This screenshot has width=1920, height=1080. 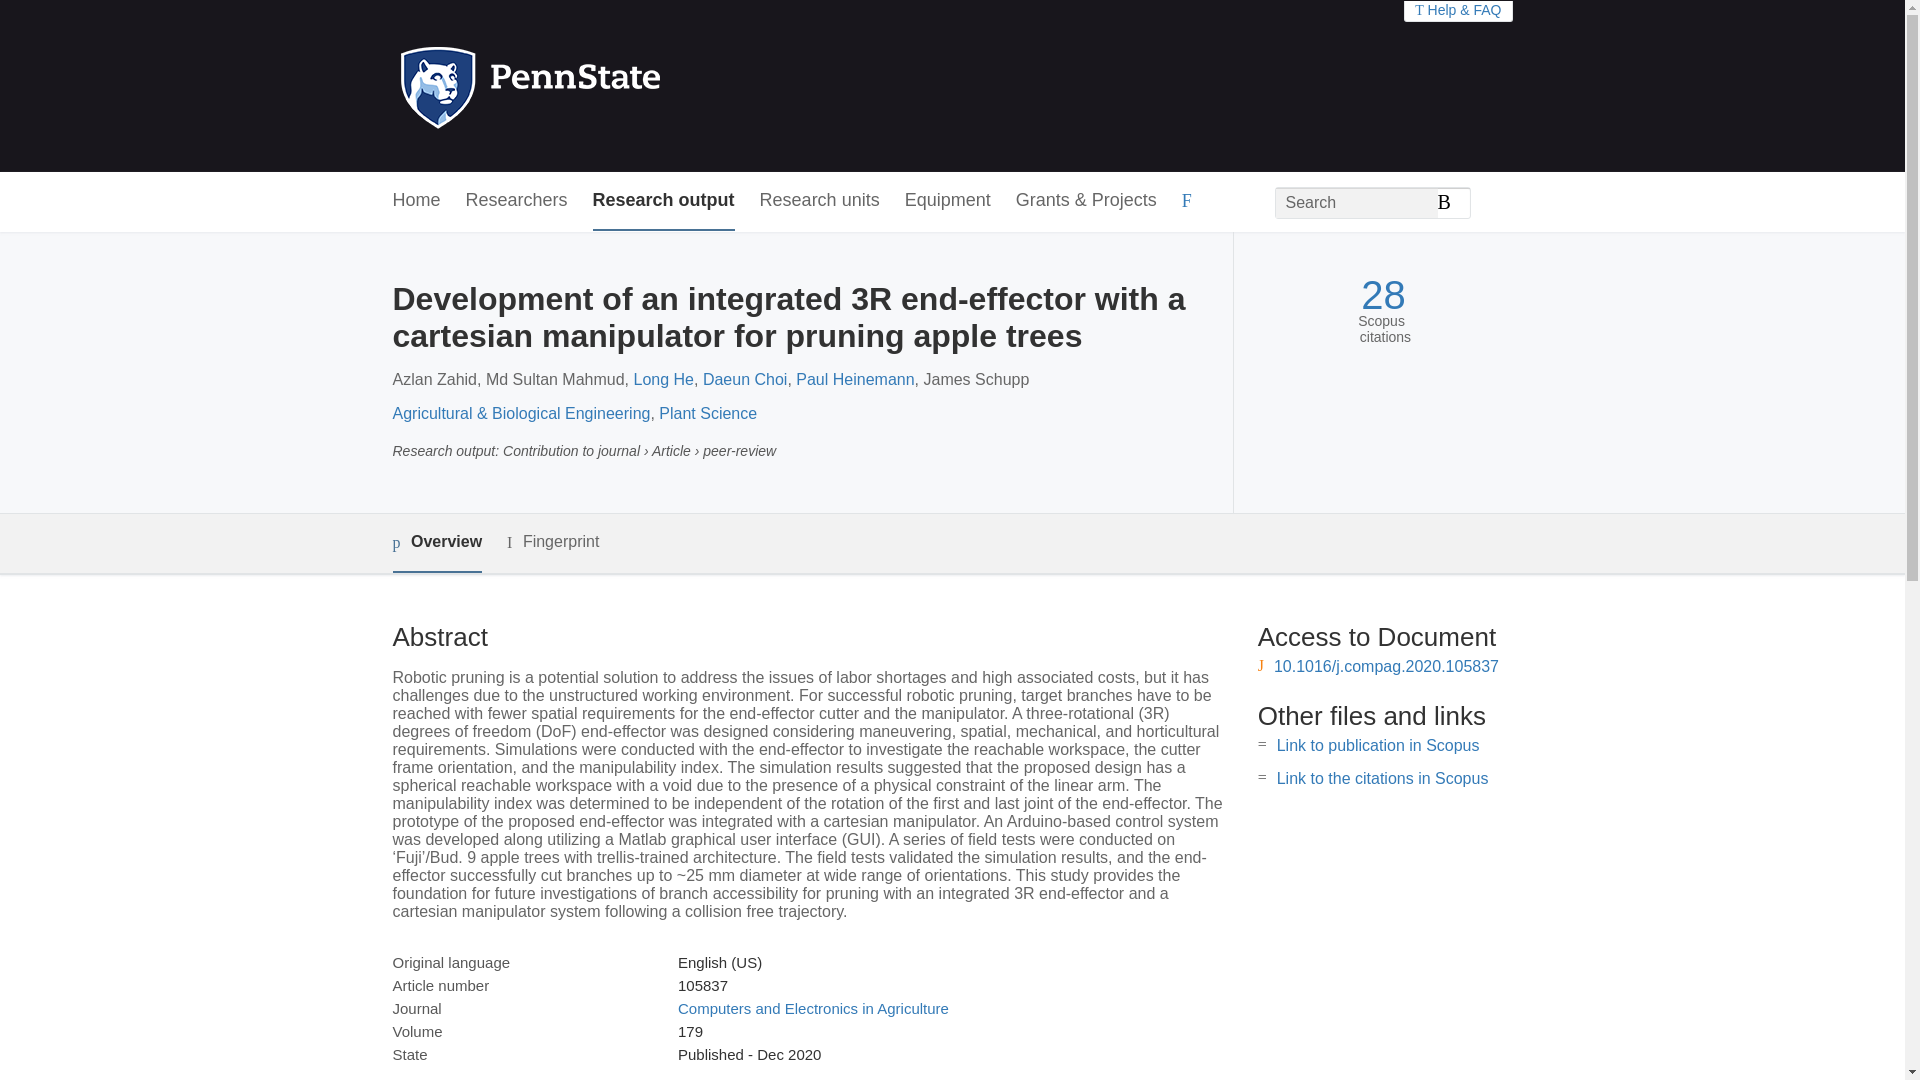 What do you see at coordinates (616, 86) in the screenshot?
I see `Penn State Home` at bounding box center [616, 86].